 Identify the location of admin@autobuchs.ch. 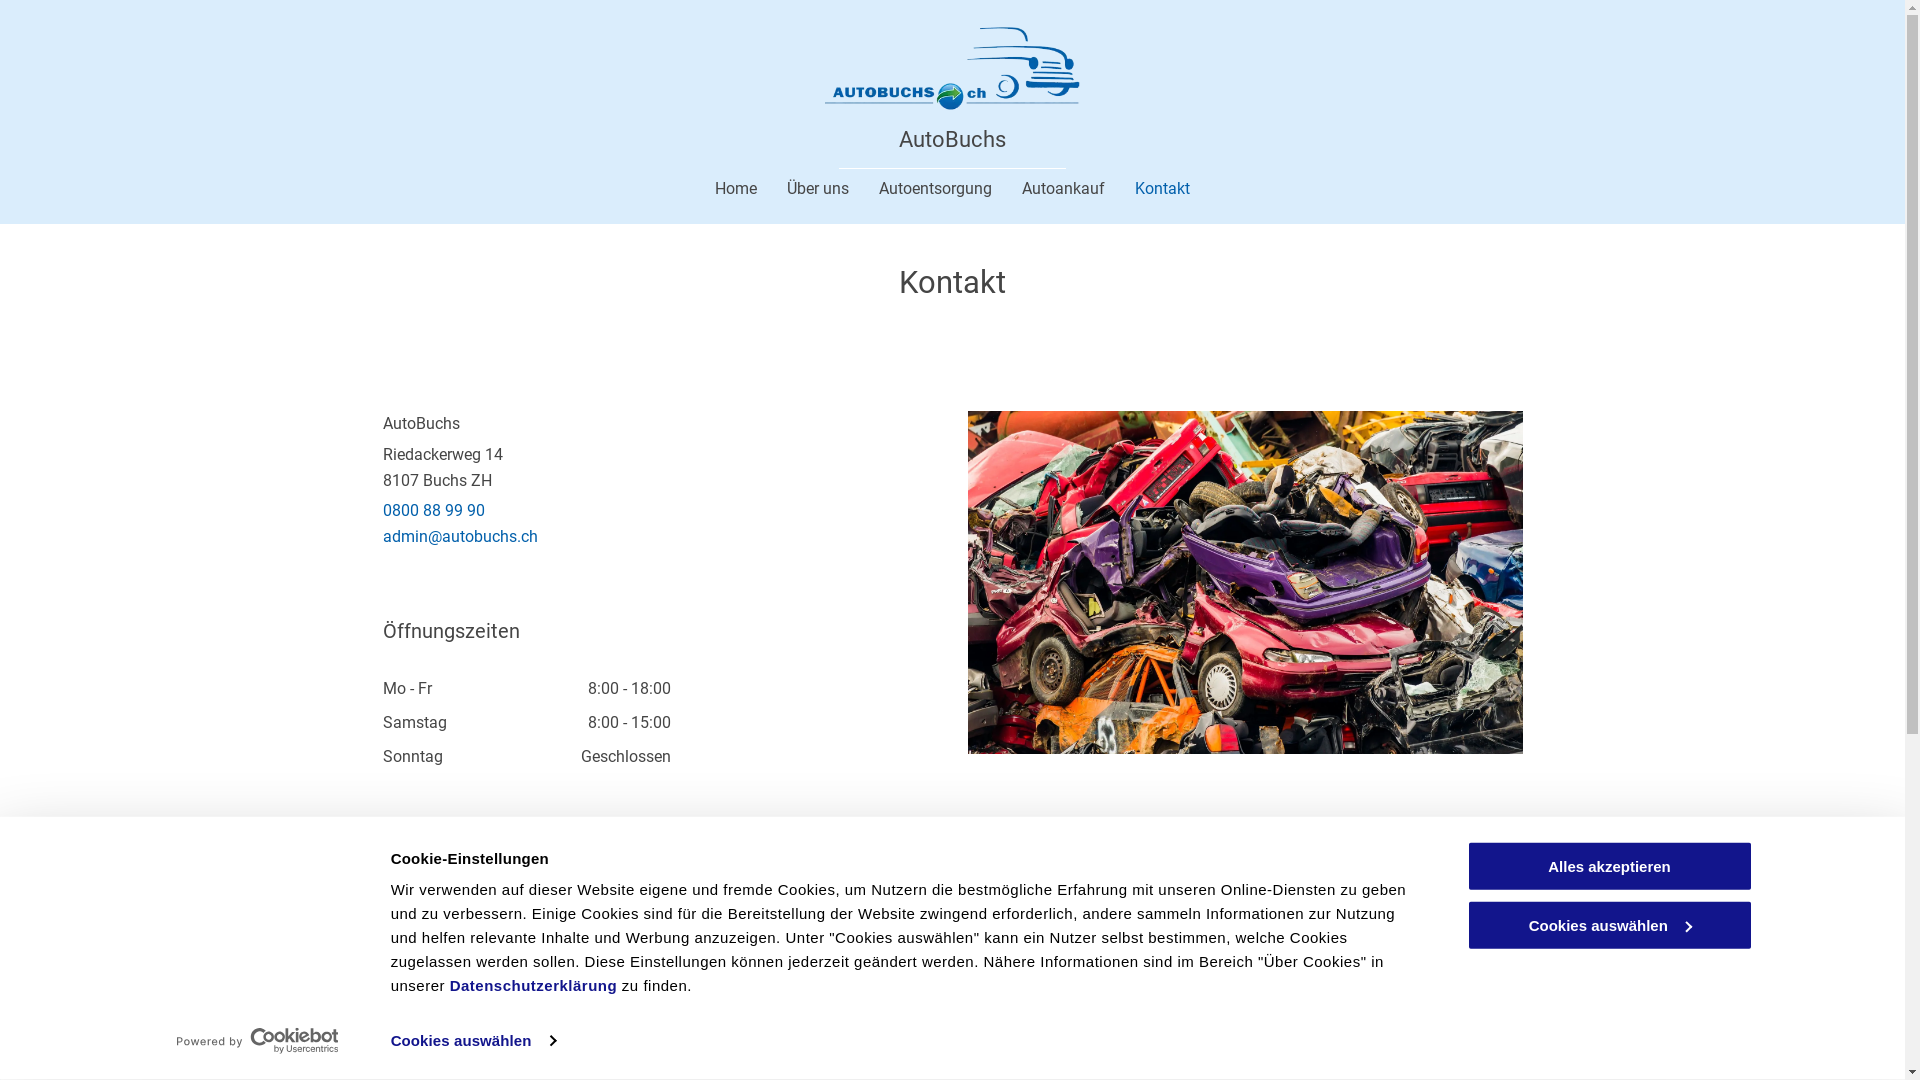
(460, 536).